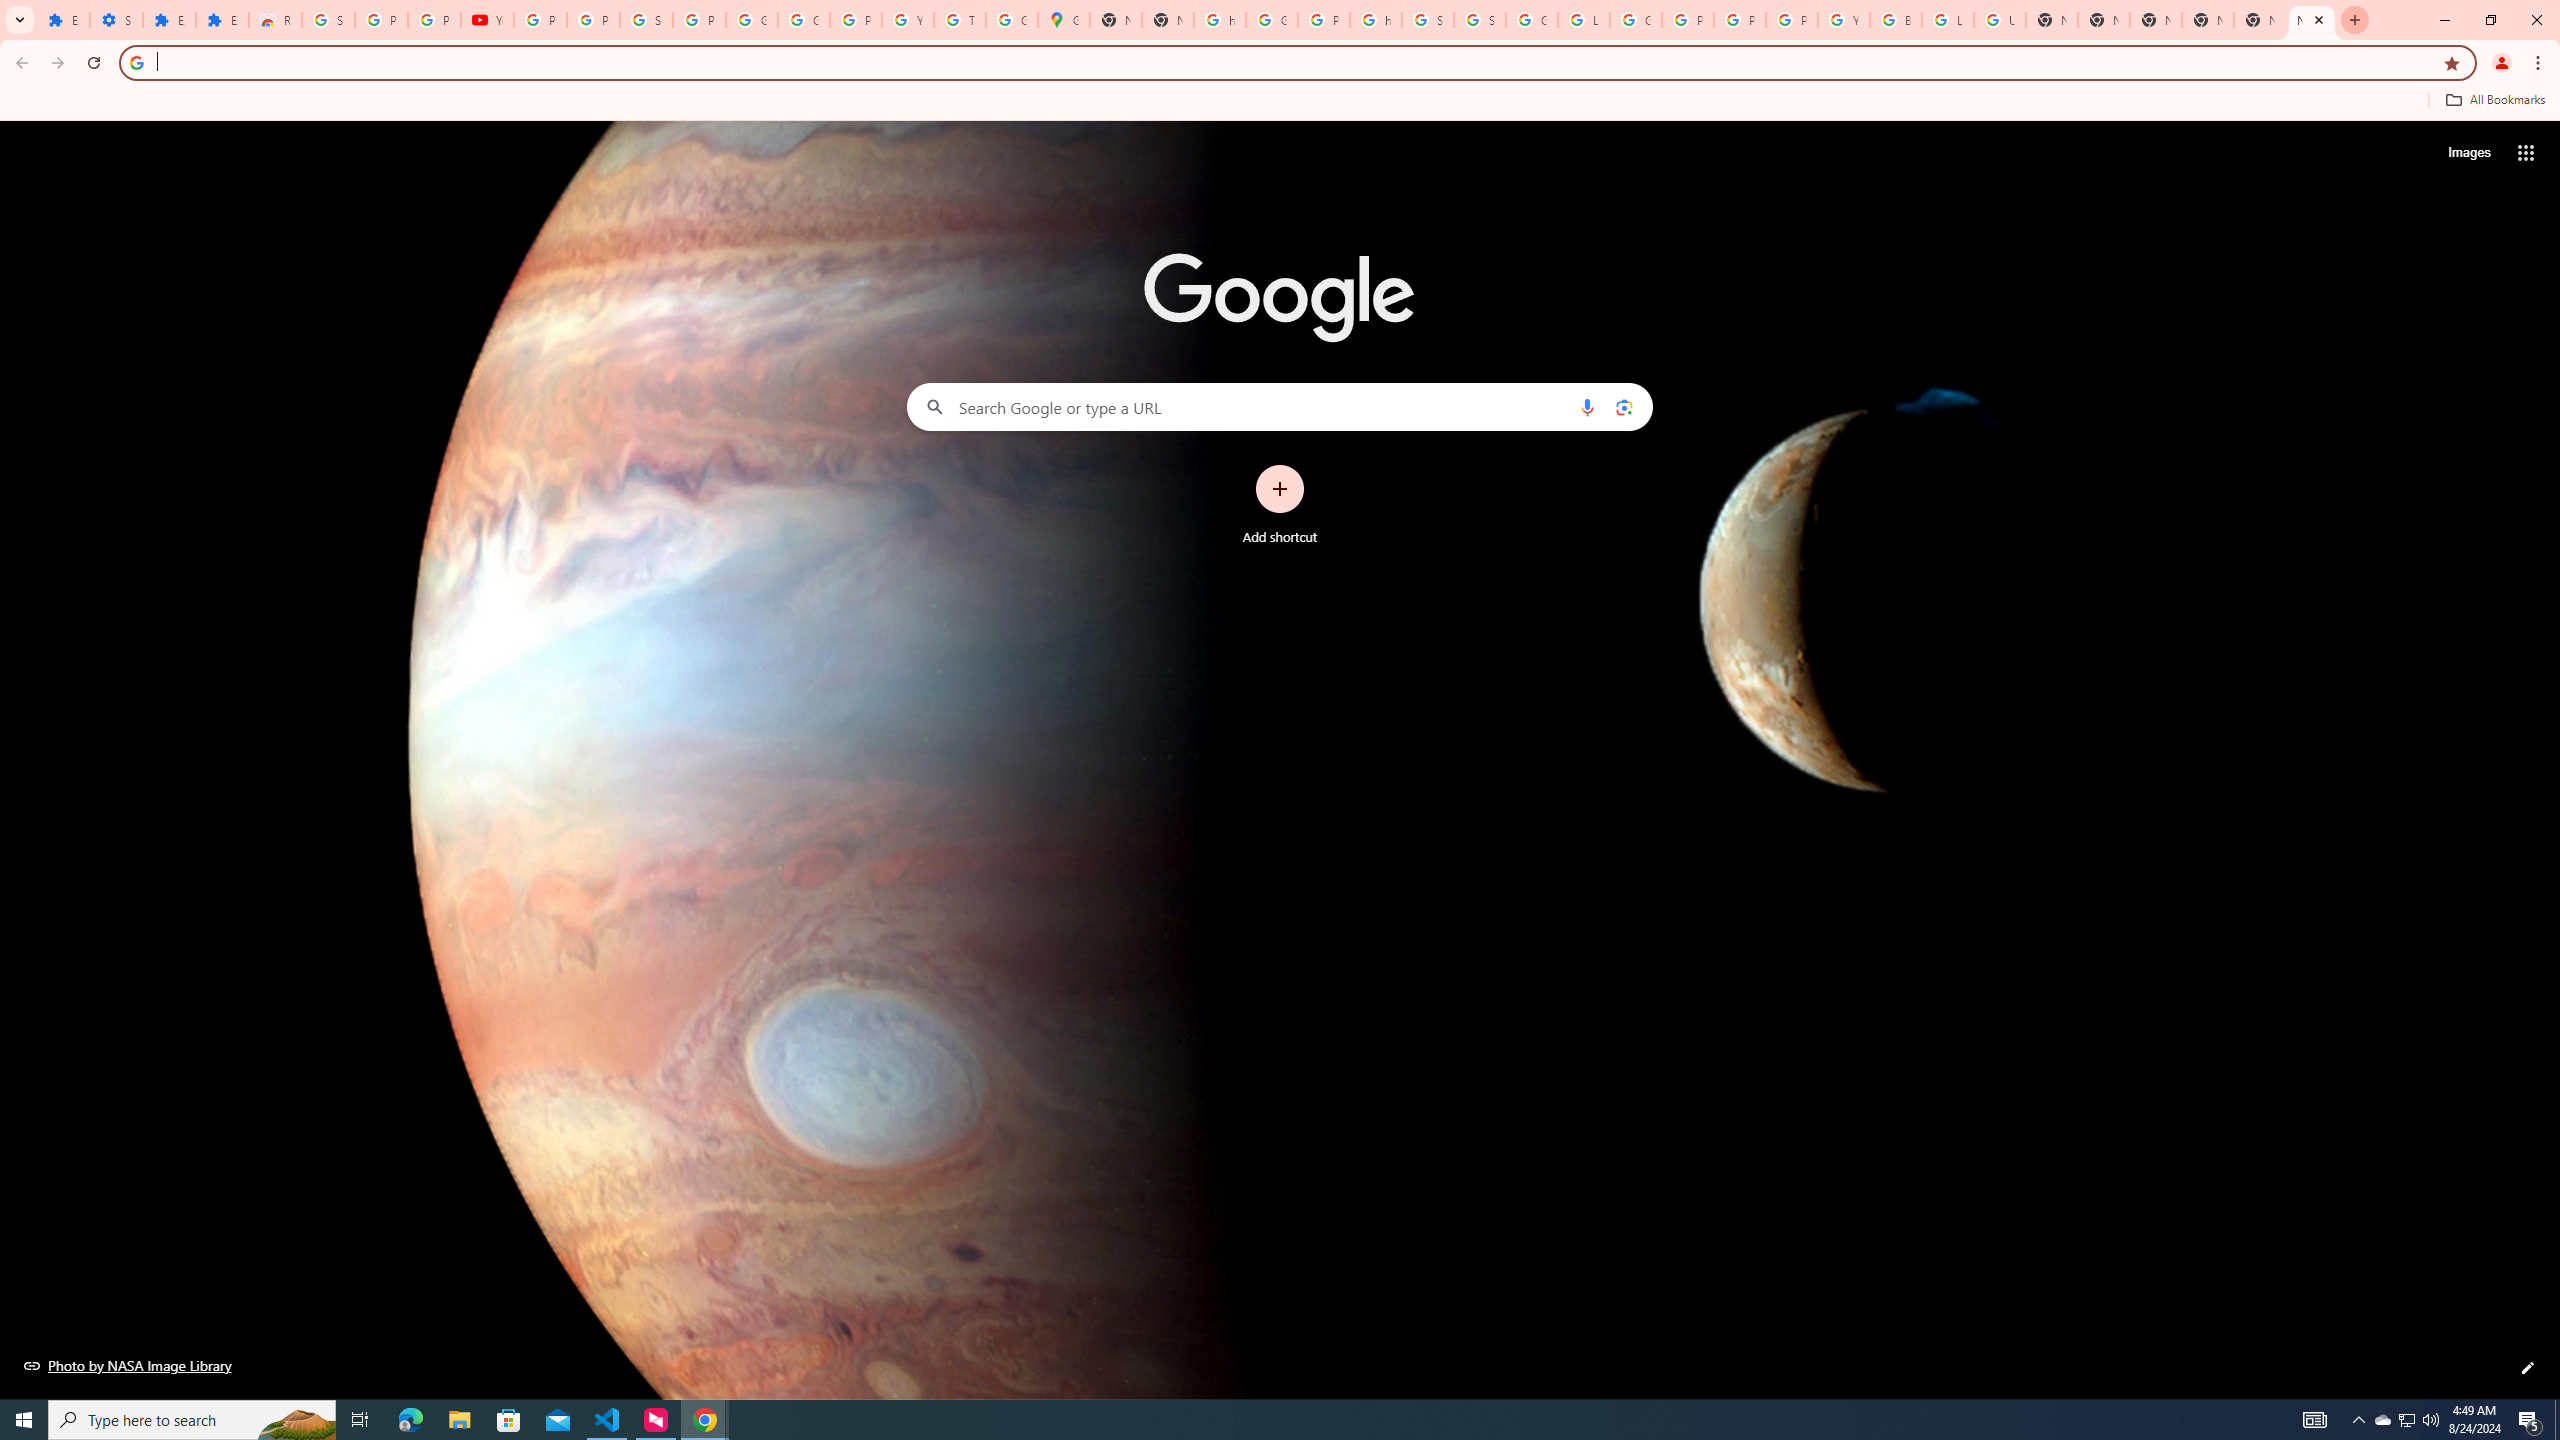  Describe the element at coordinates (1220, 20) in the screenshot. I see `https://scholar.google.com/` at that location.